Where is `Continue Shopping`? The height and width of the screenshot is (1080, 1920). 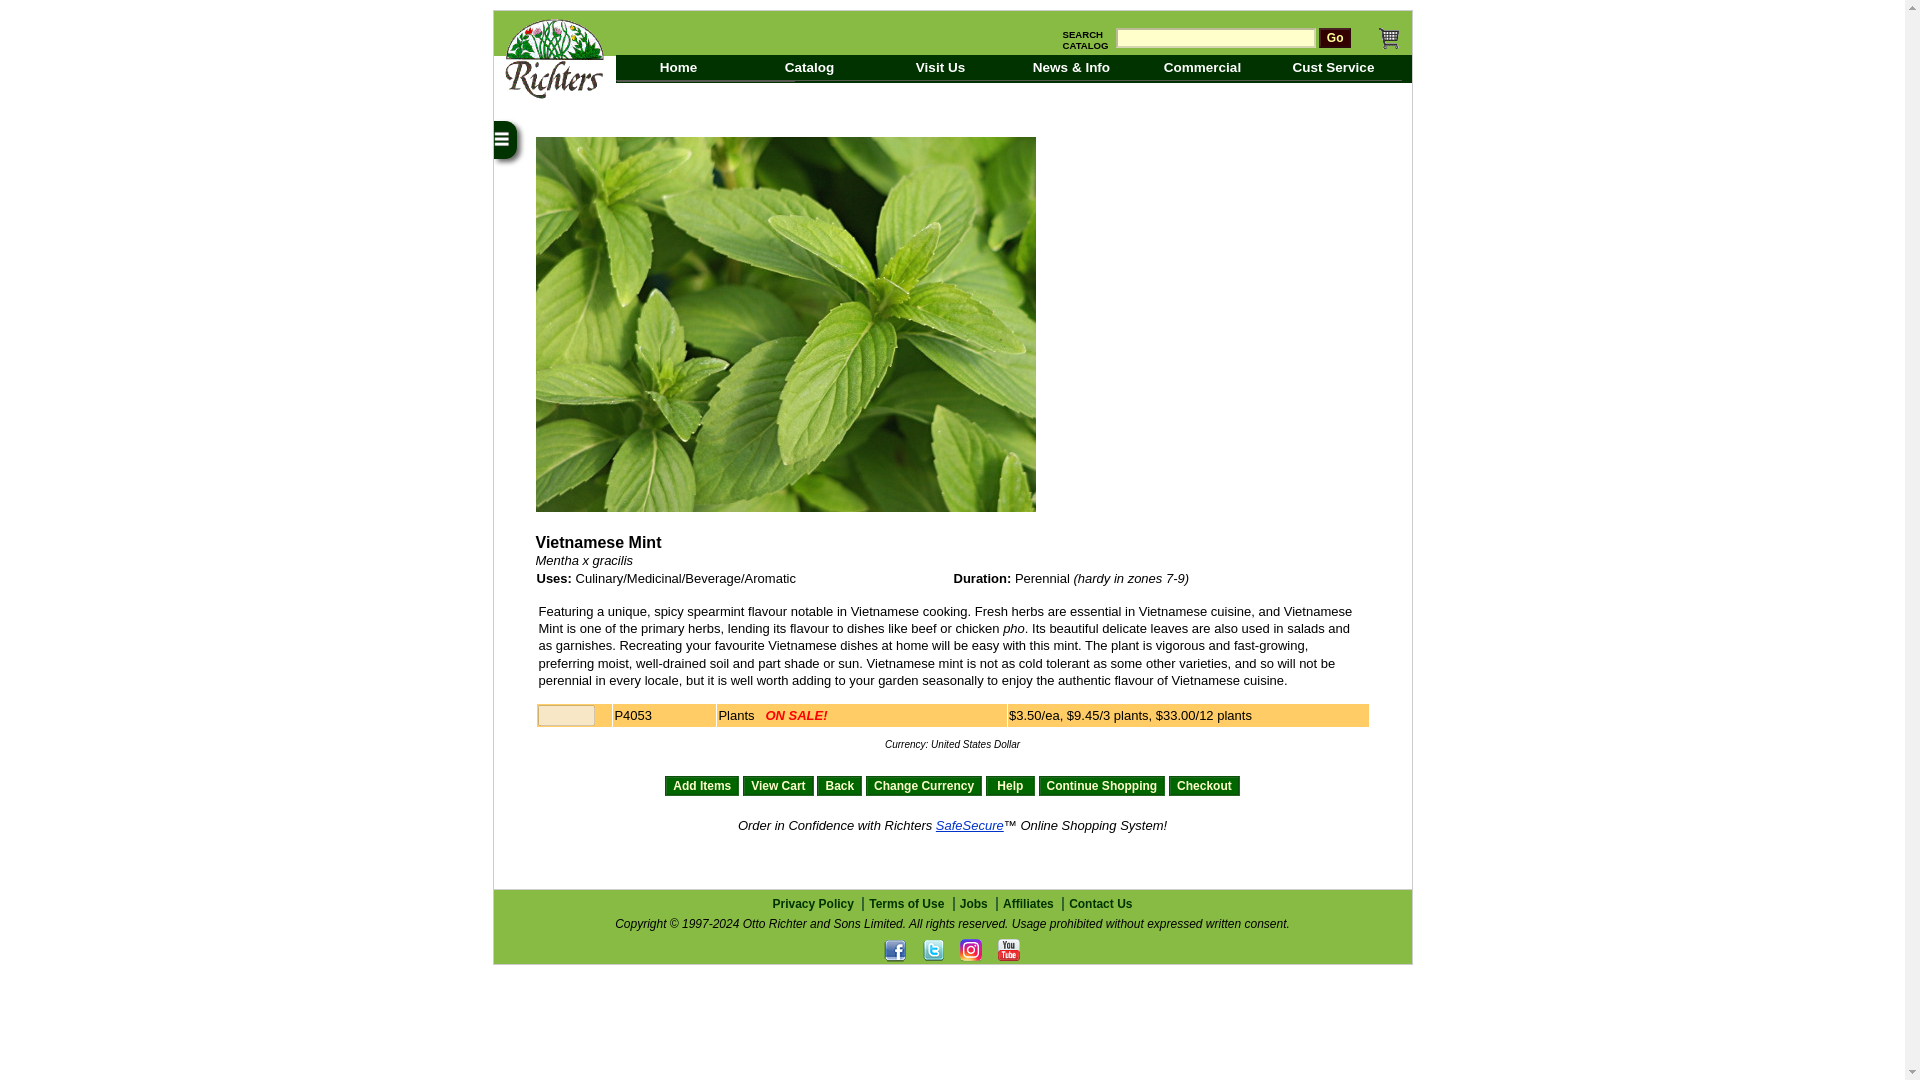
Continue Shopping is located at coordinates (1102, 786).